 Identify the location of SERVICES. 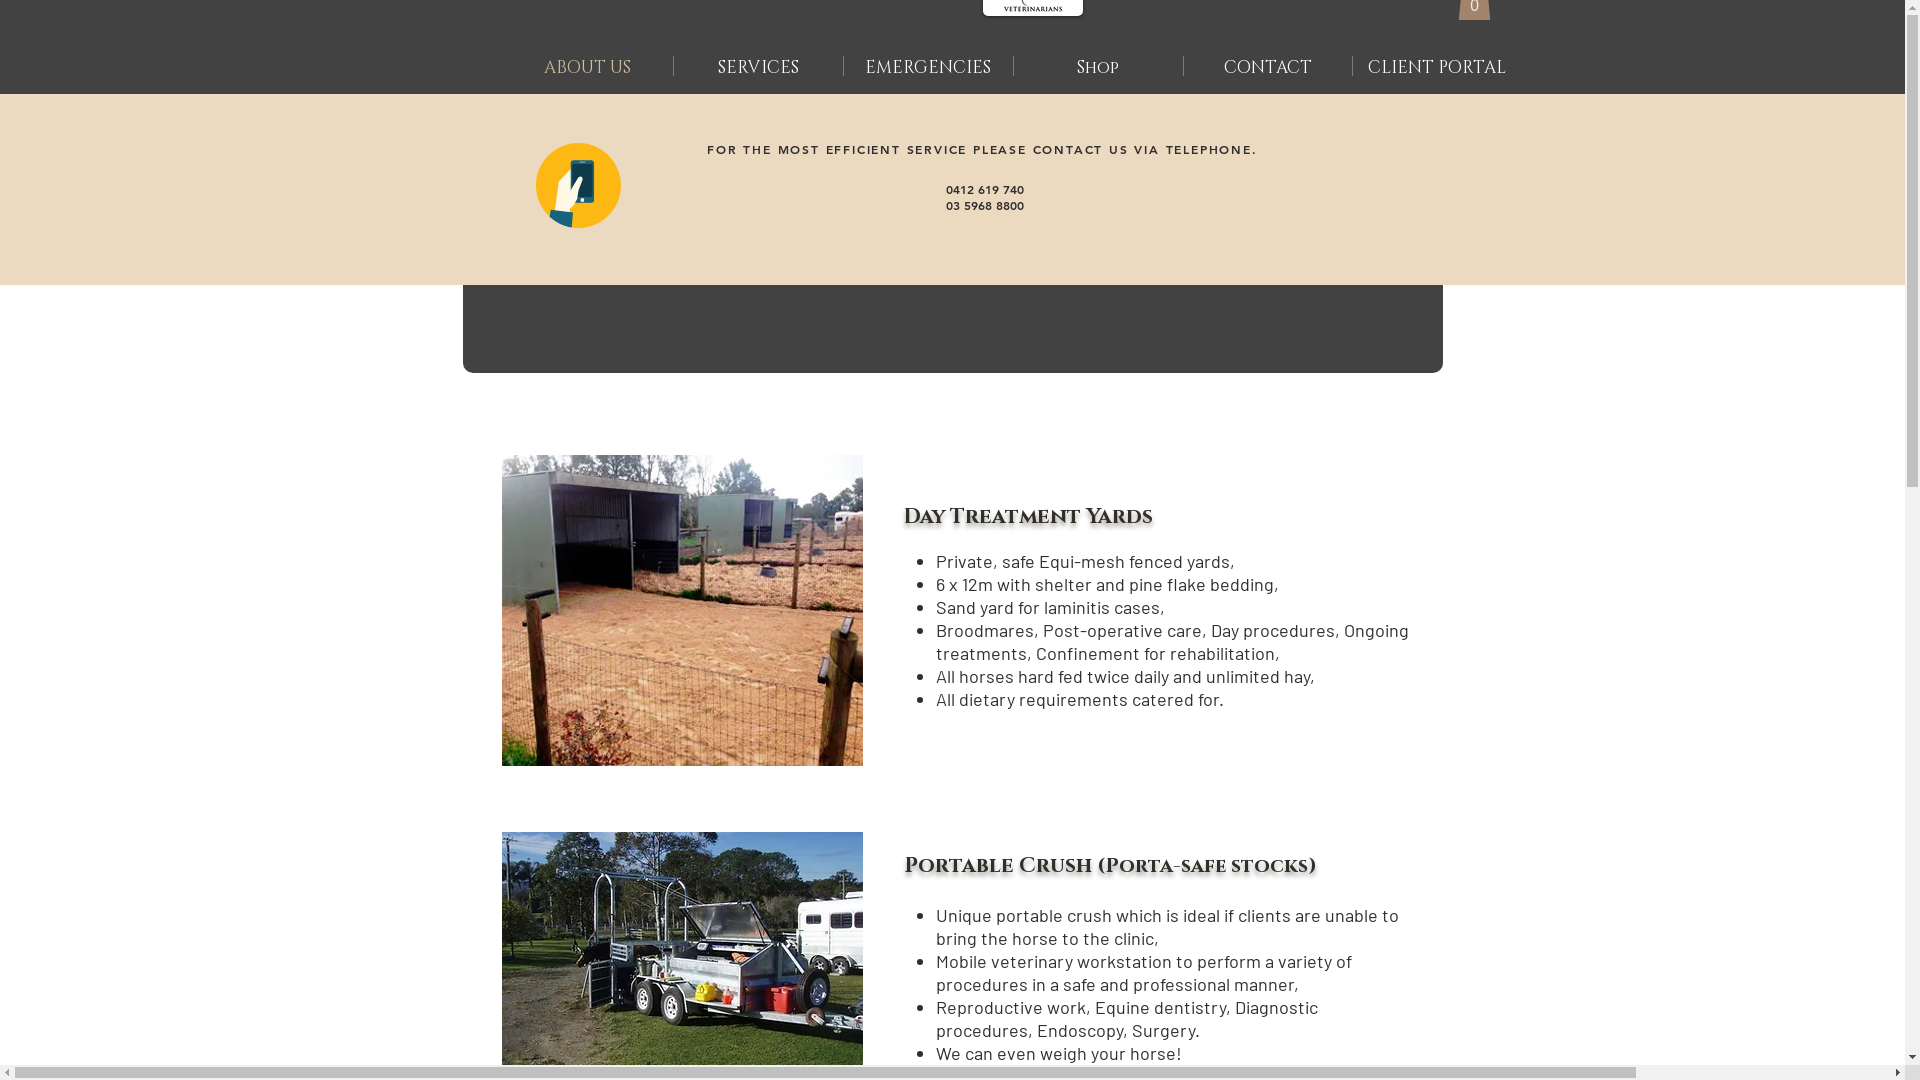
(758, 66).